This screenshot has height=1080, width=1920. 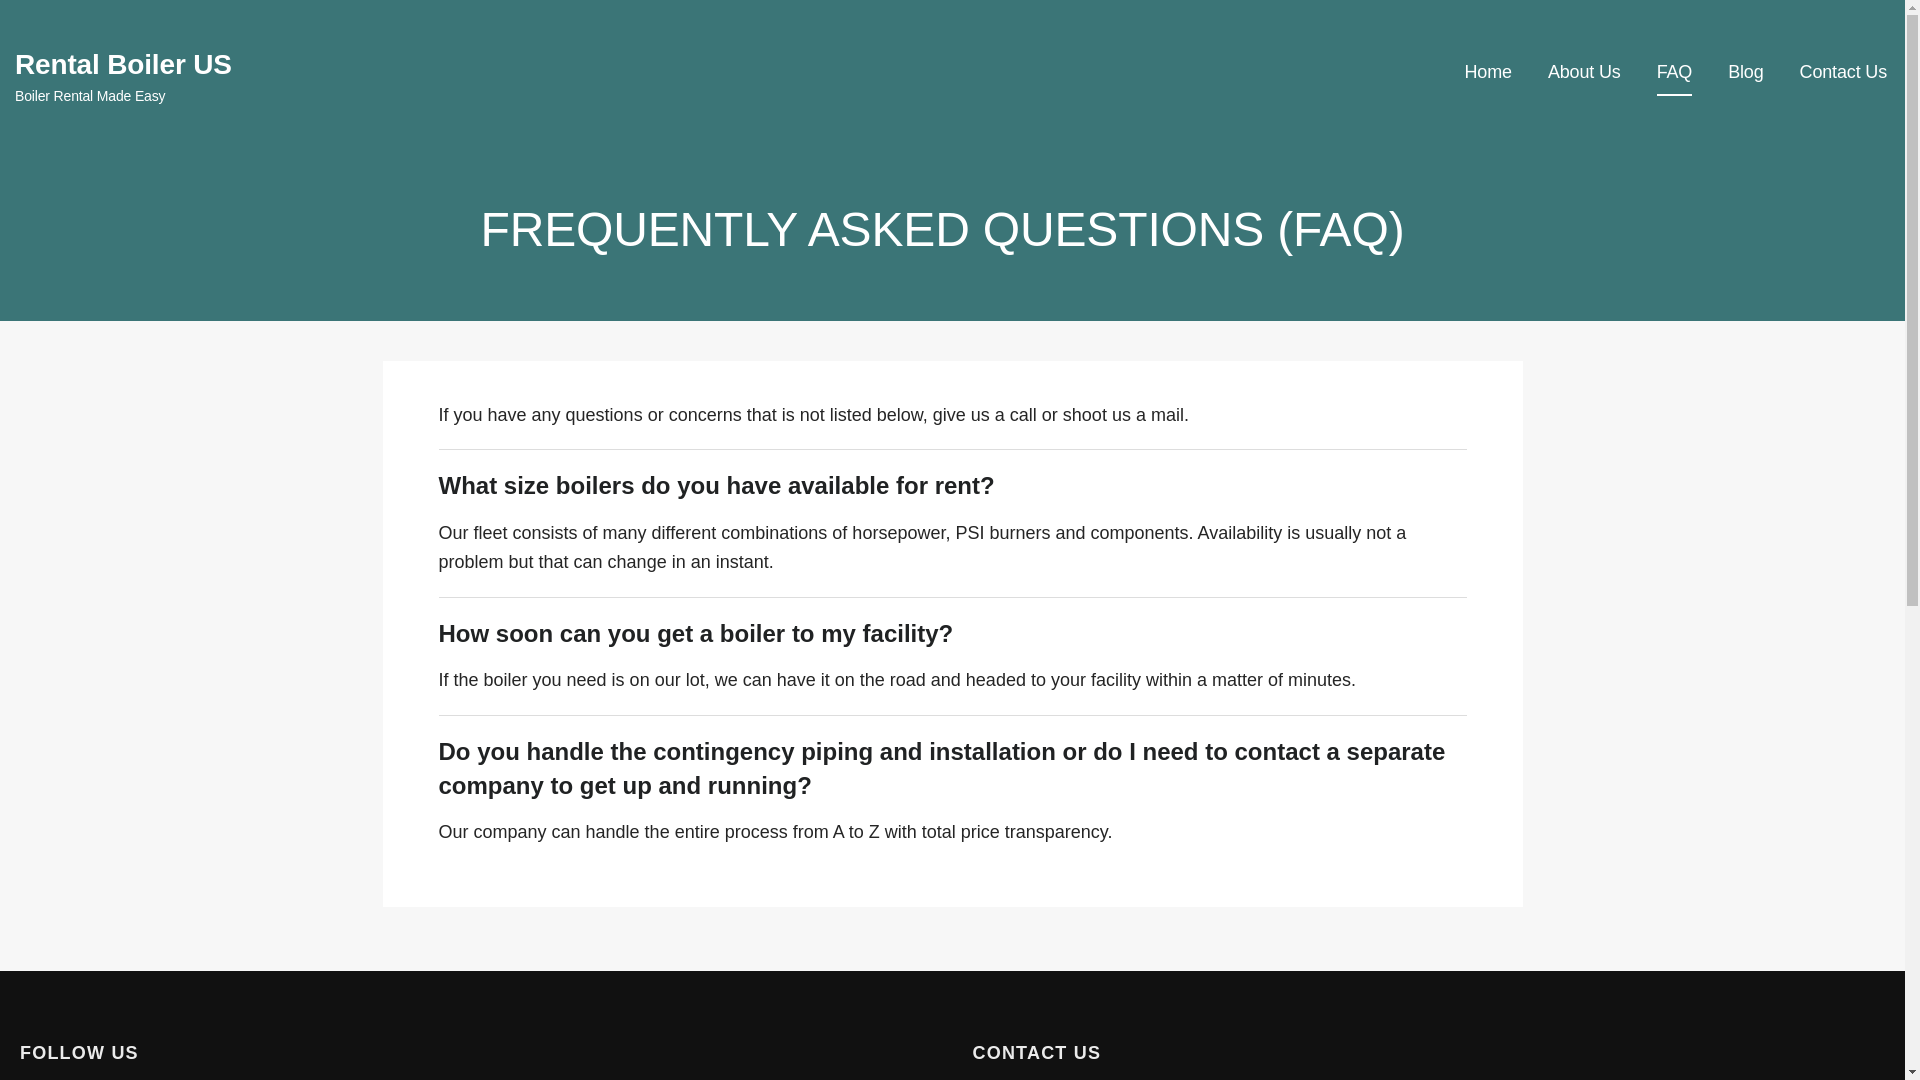 What do you see at coordinates (124, 64) in the screenshot?
I see `Rental Boiler US` at bounding box center [124, 64].